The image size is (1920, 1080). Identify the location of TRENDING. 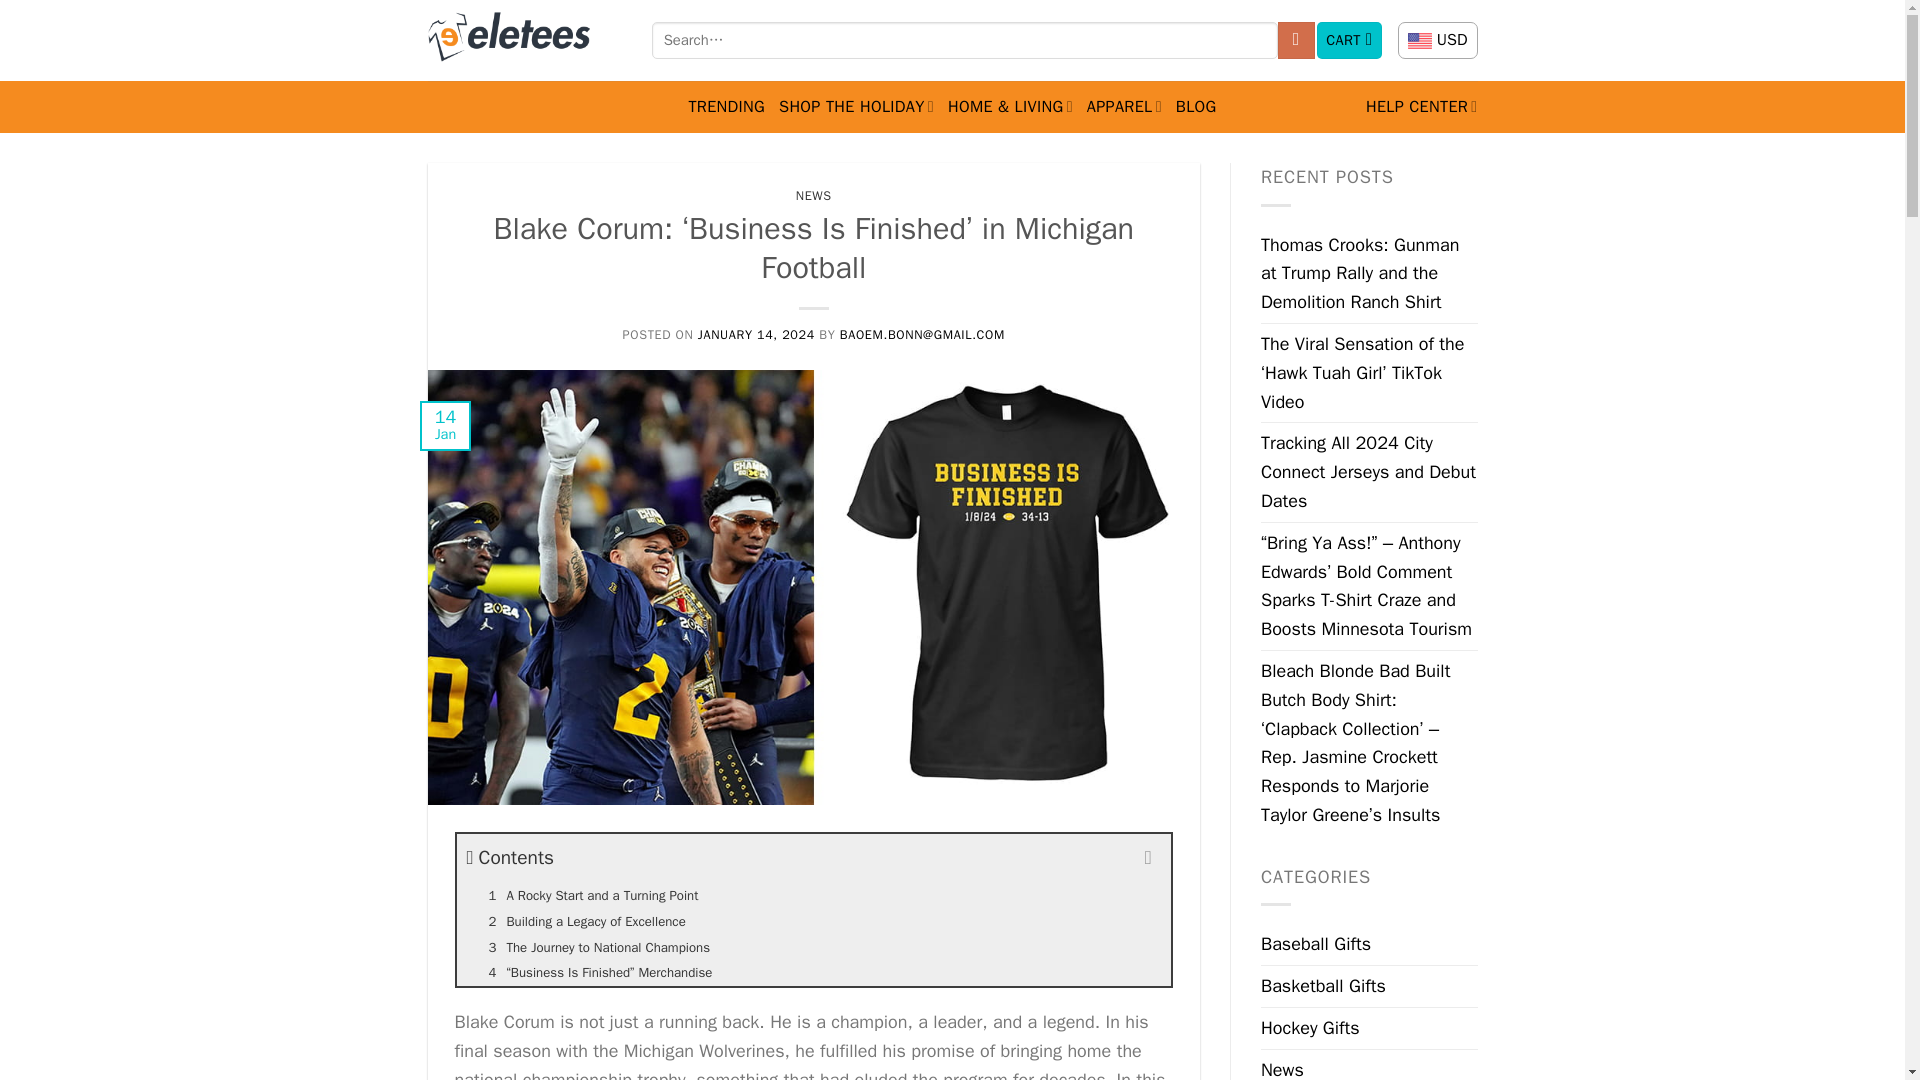
(726, 106).